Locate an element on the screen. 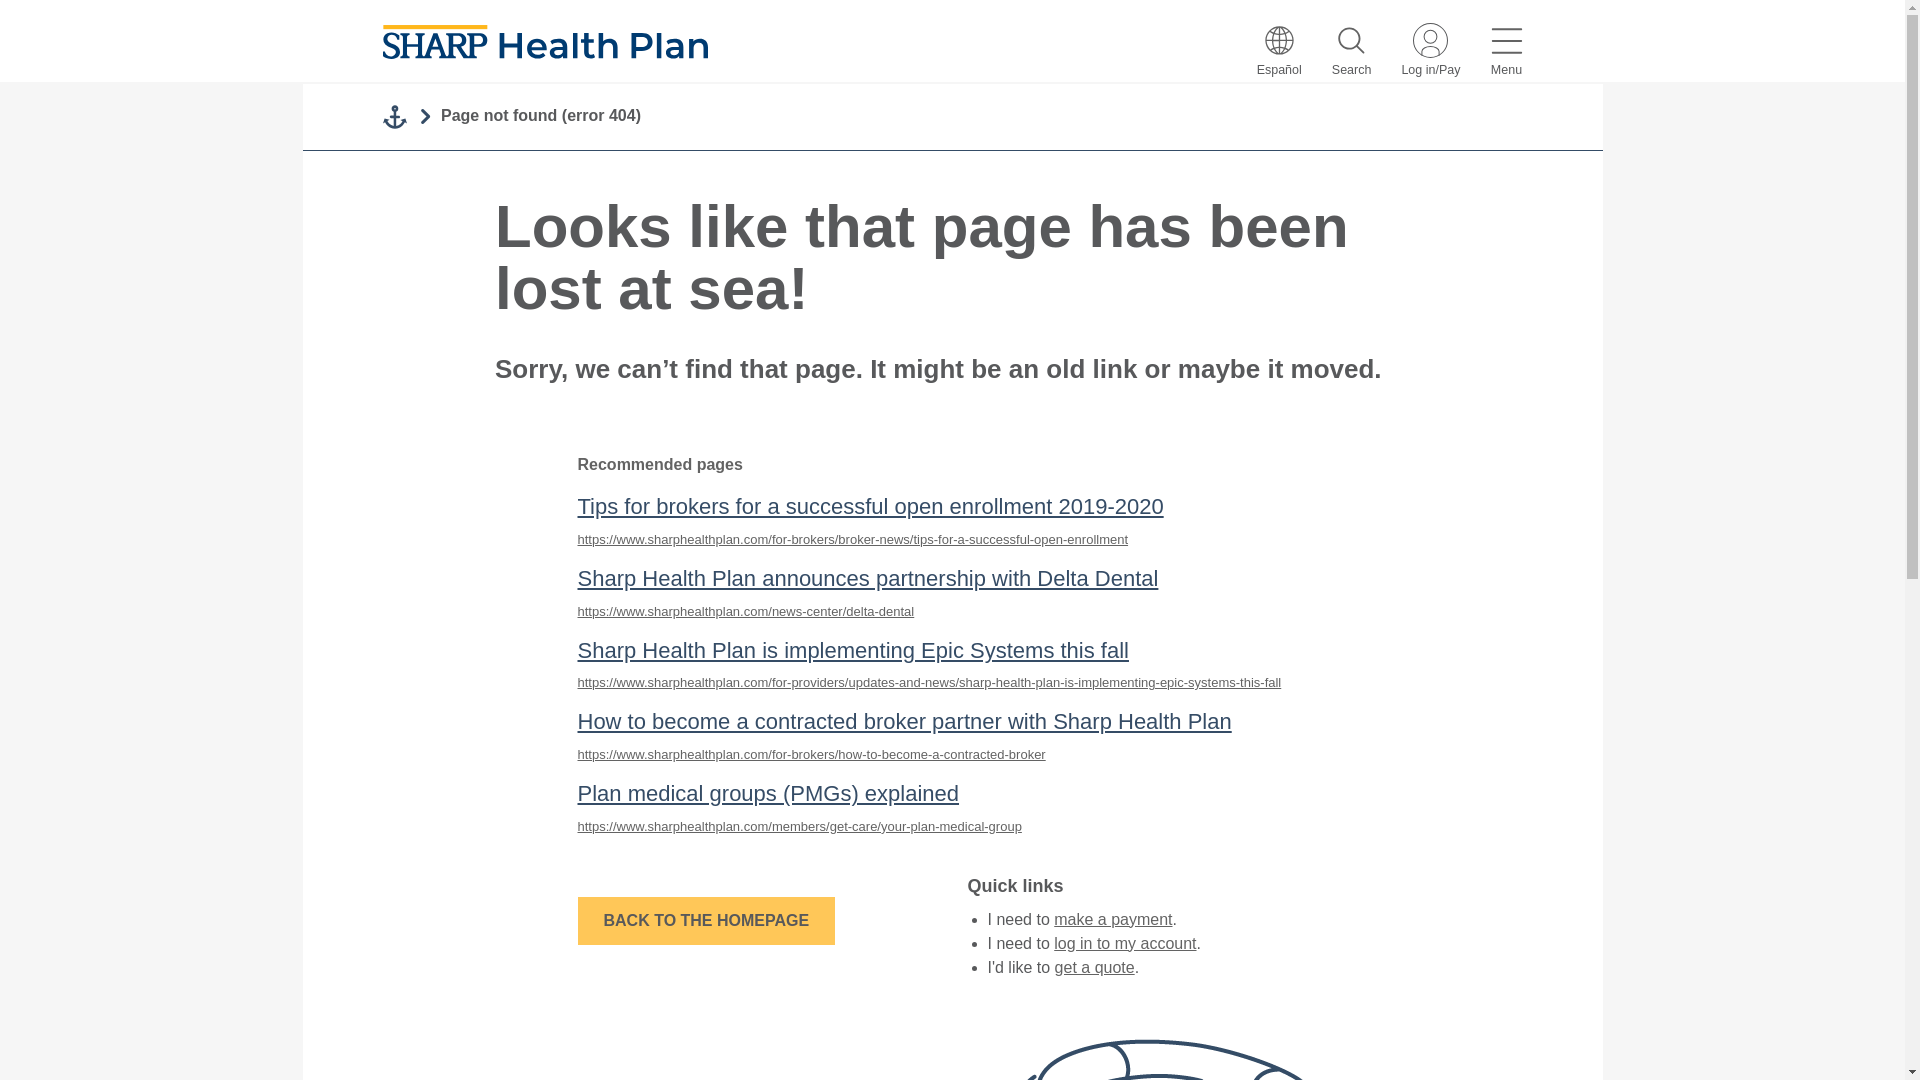 Image resolution: width=1920 pixels, height=1080 pixels. get a quote is located at coordinates (1094, 968).